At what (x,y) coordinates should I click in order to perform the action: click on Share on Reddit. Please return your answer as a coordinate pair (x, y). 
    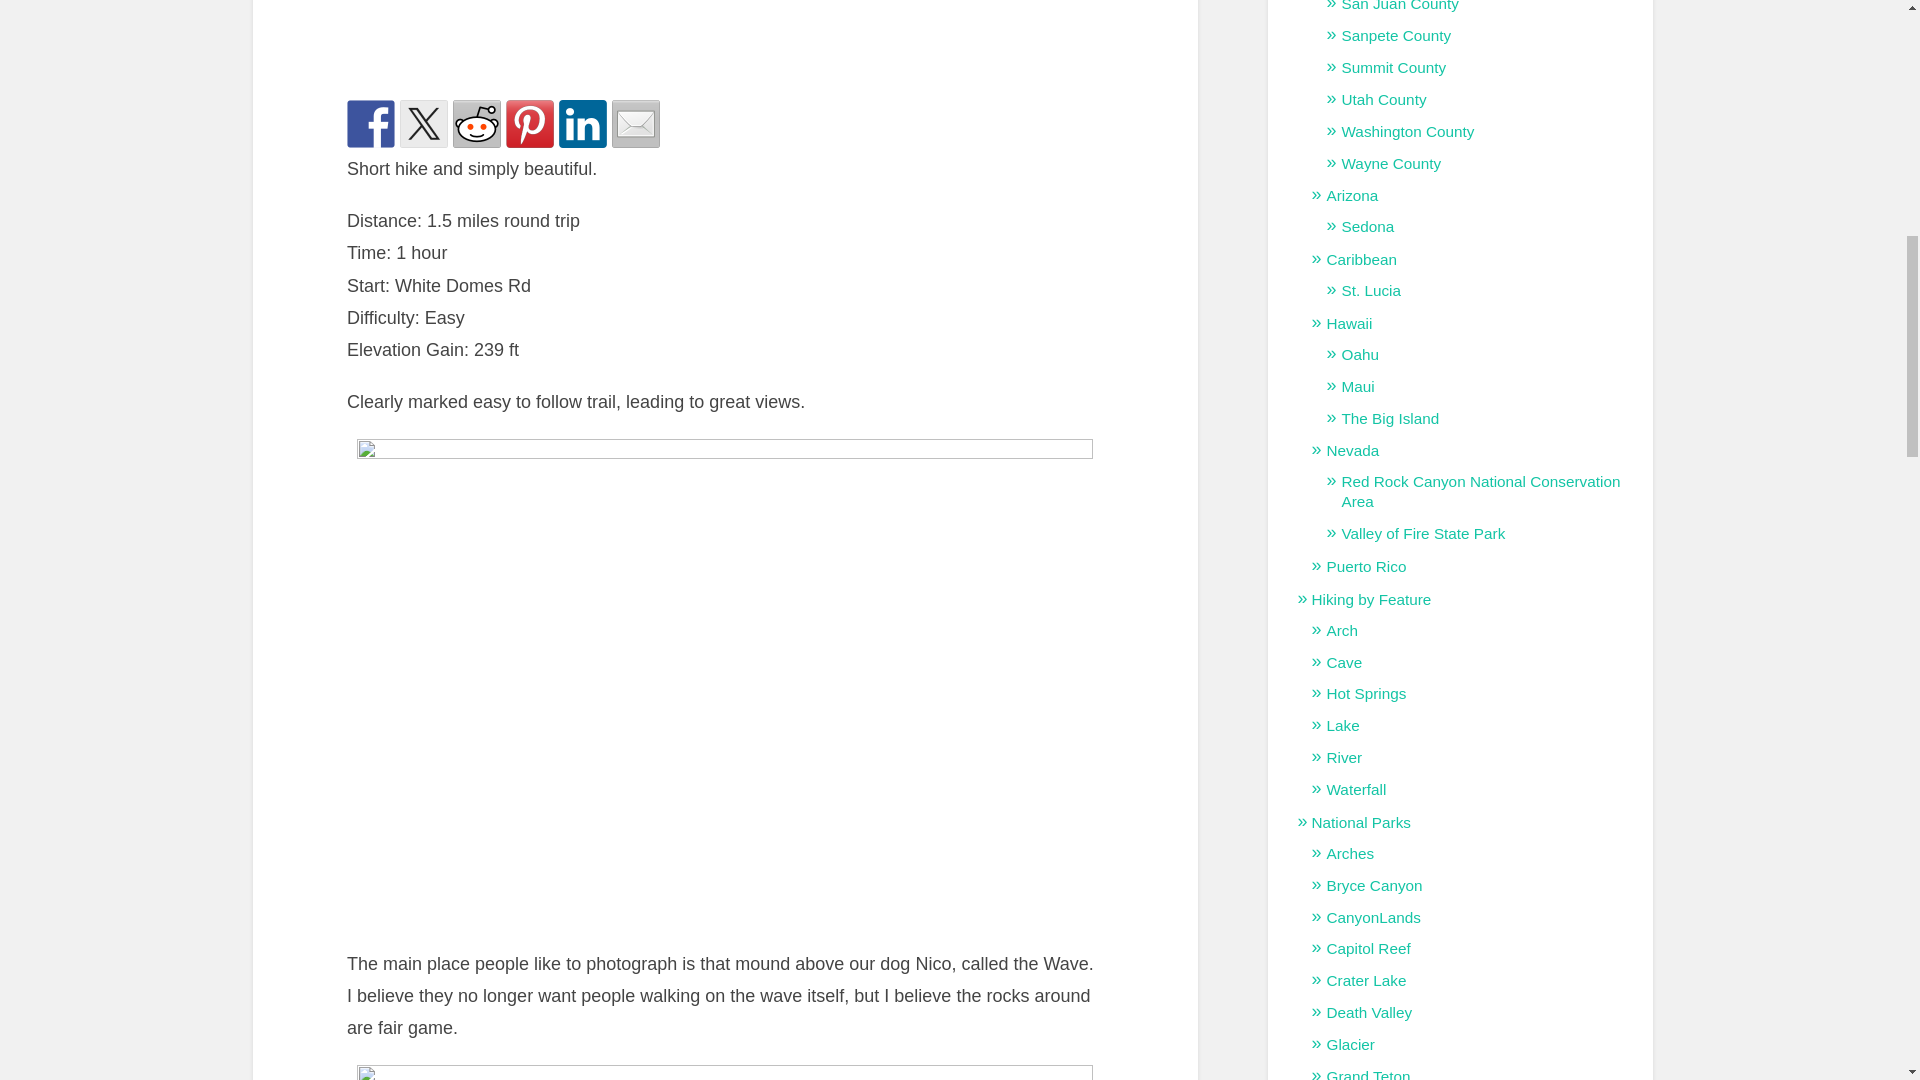
    Looking at the image, I should click on (477, 124).